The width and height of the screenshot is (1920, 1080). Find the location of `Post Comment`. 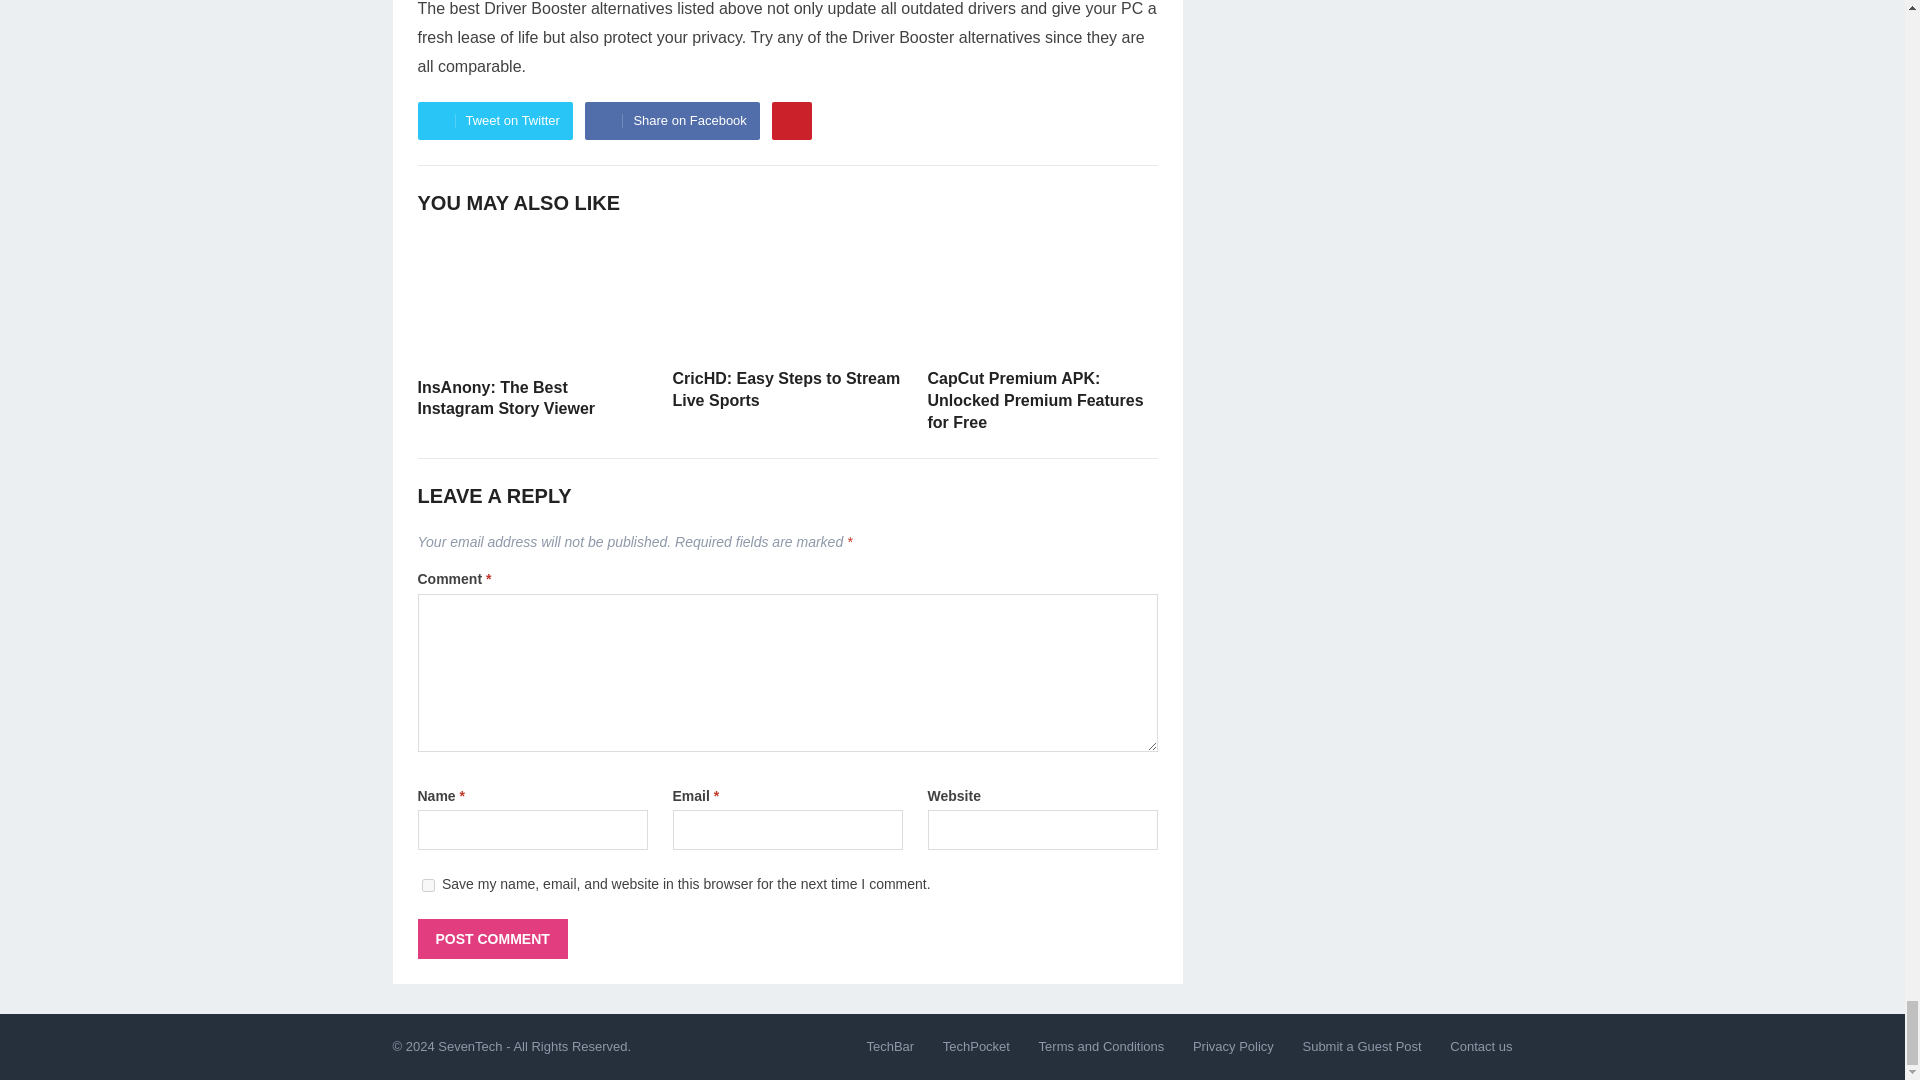

Post Comment is located at coordinates (493, 939).